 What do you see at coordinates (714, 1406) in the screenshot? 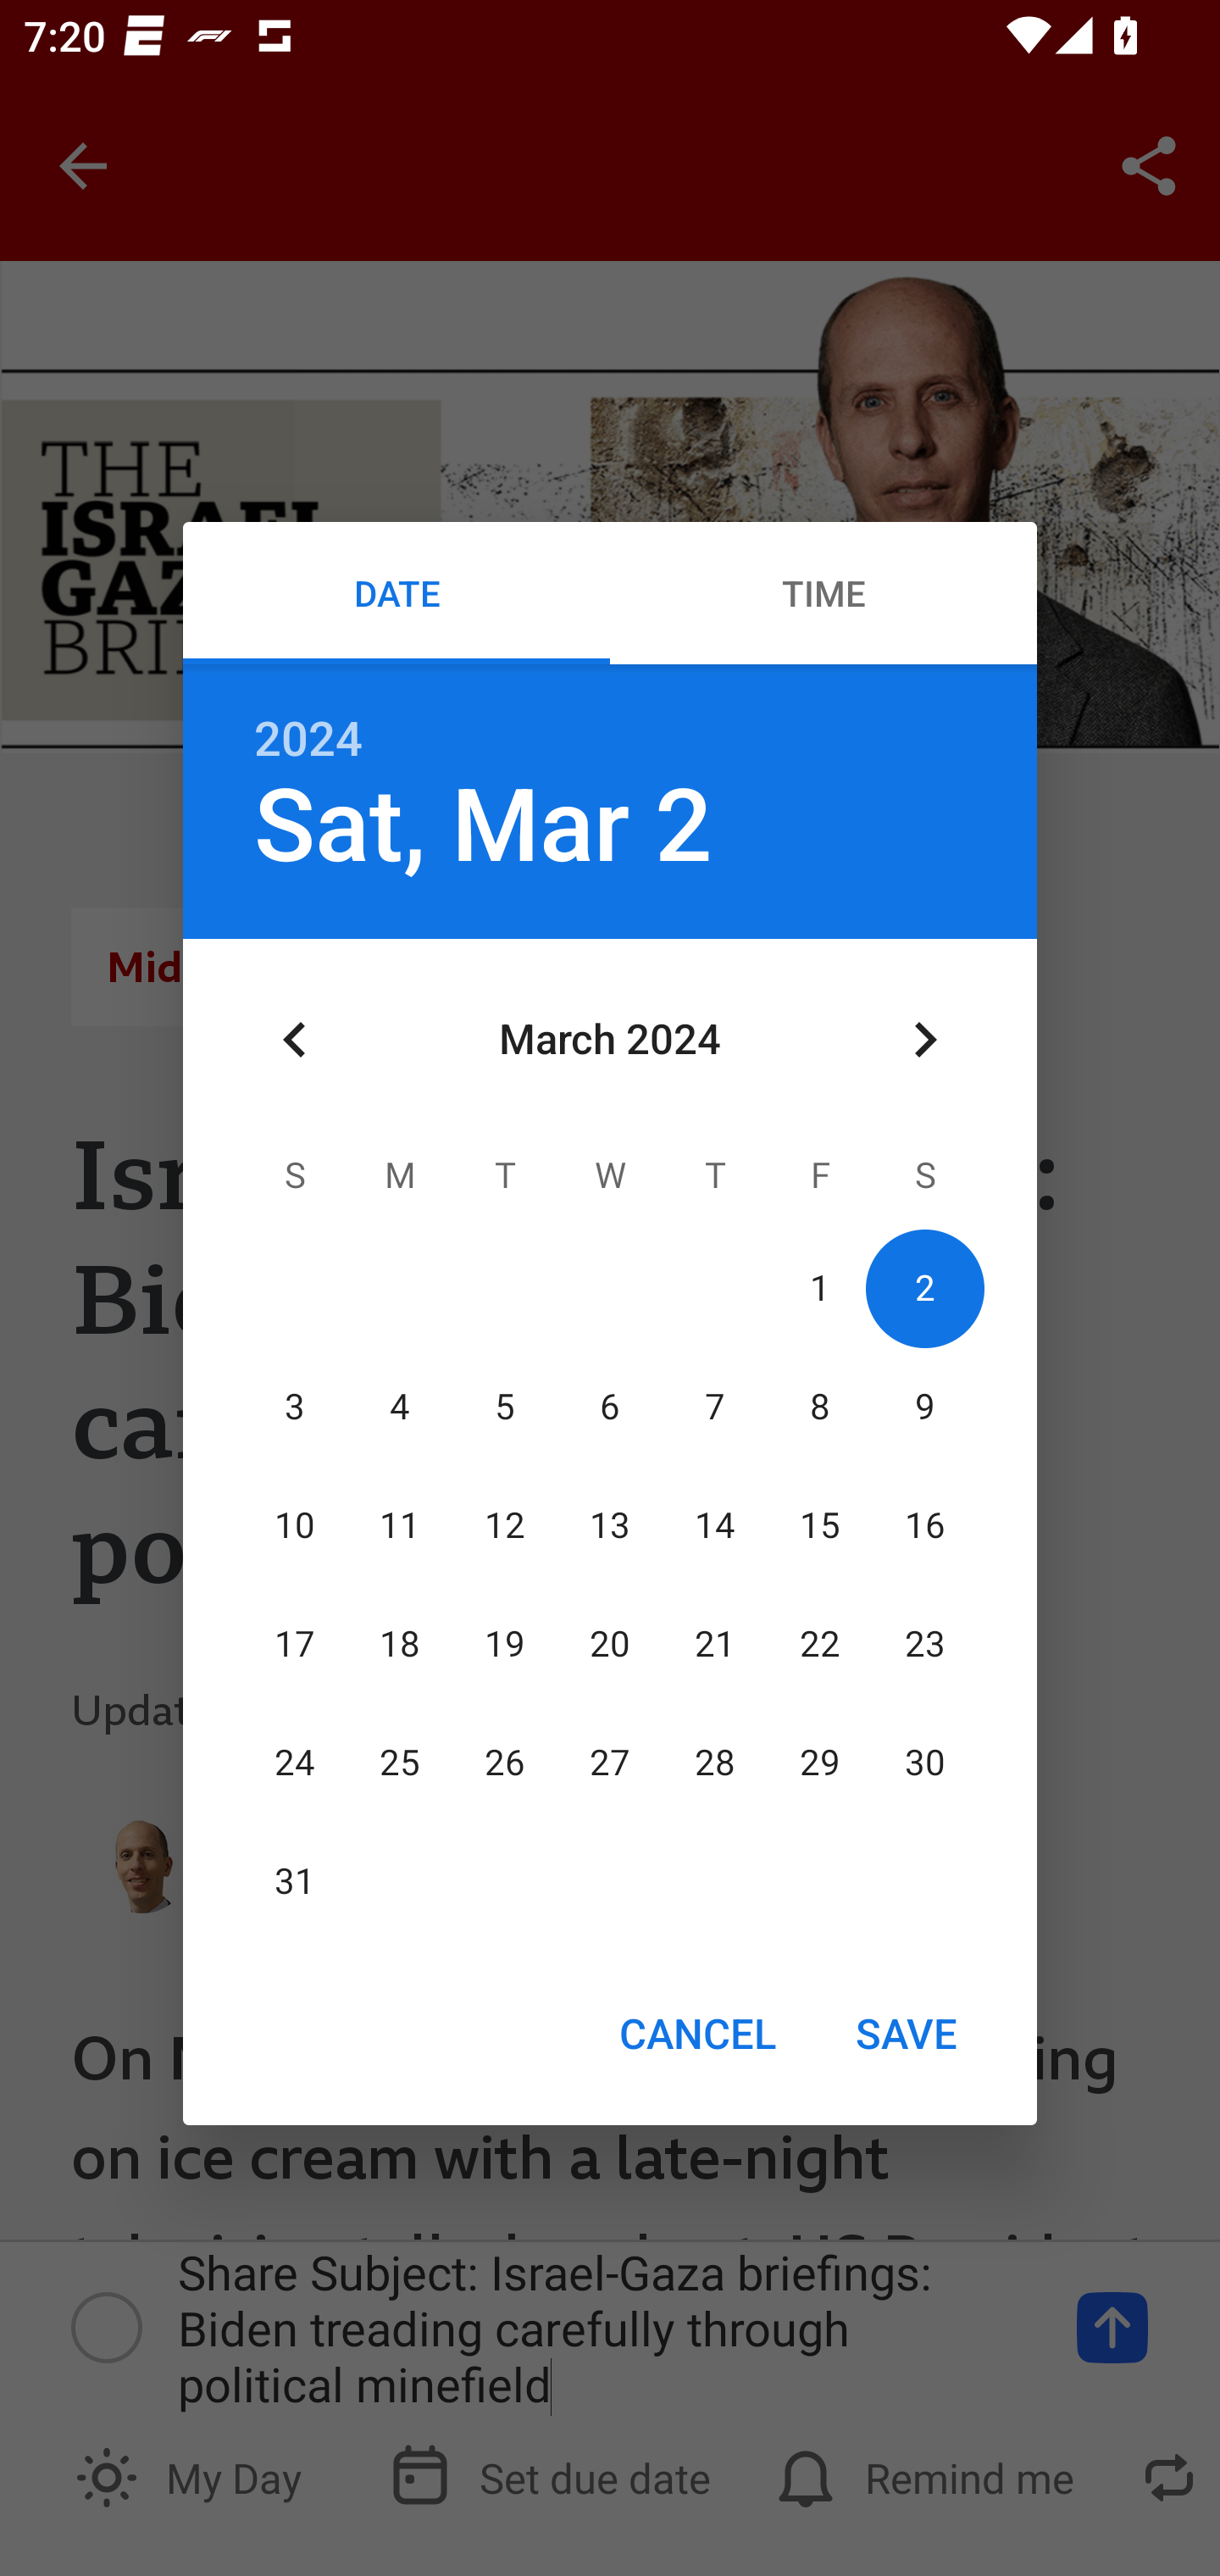
I see `7 07 March 2024` at bounding box center [714, 1406].